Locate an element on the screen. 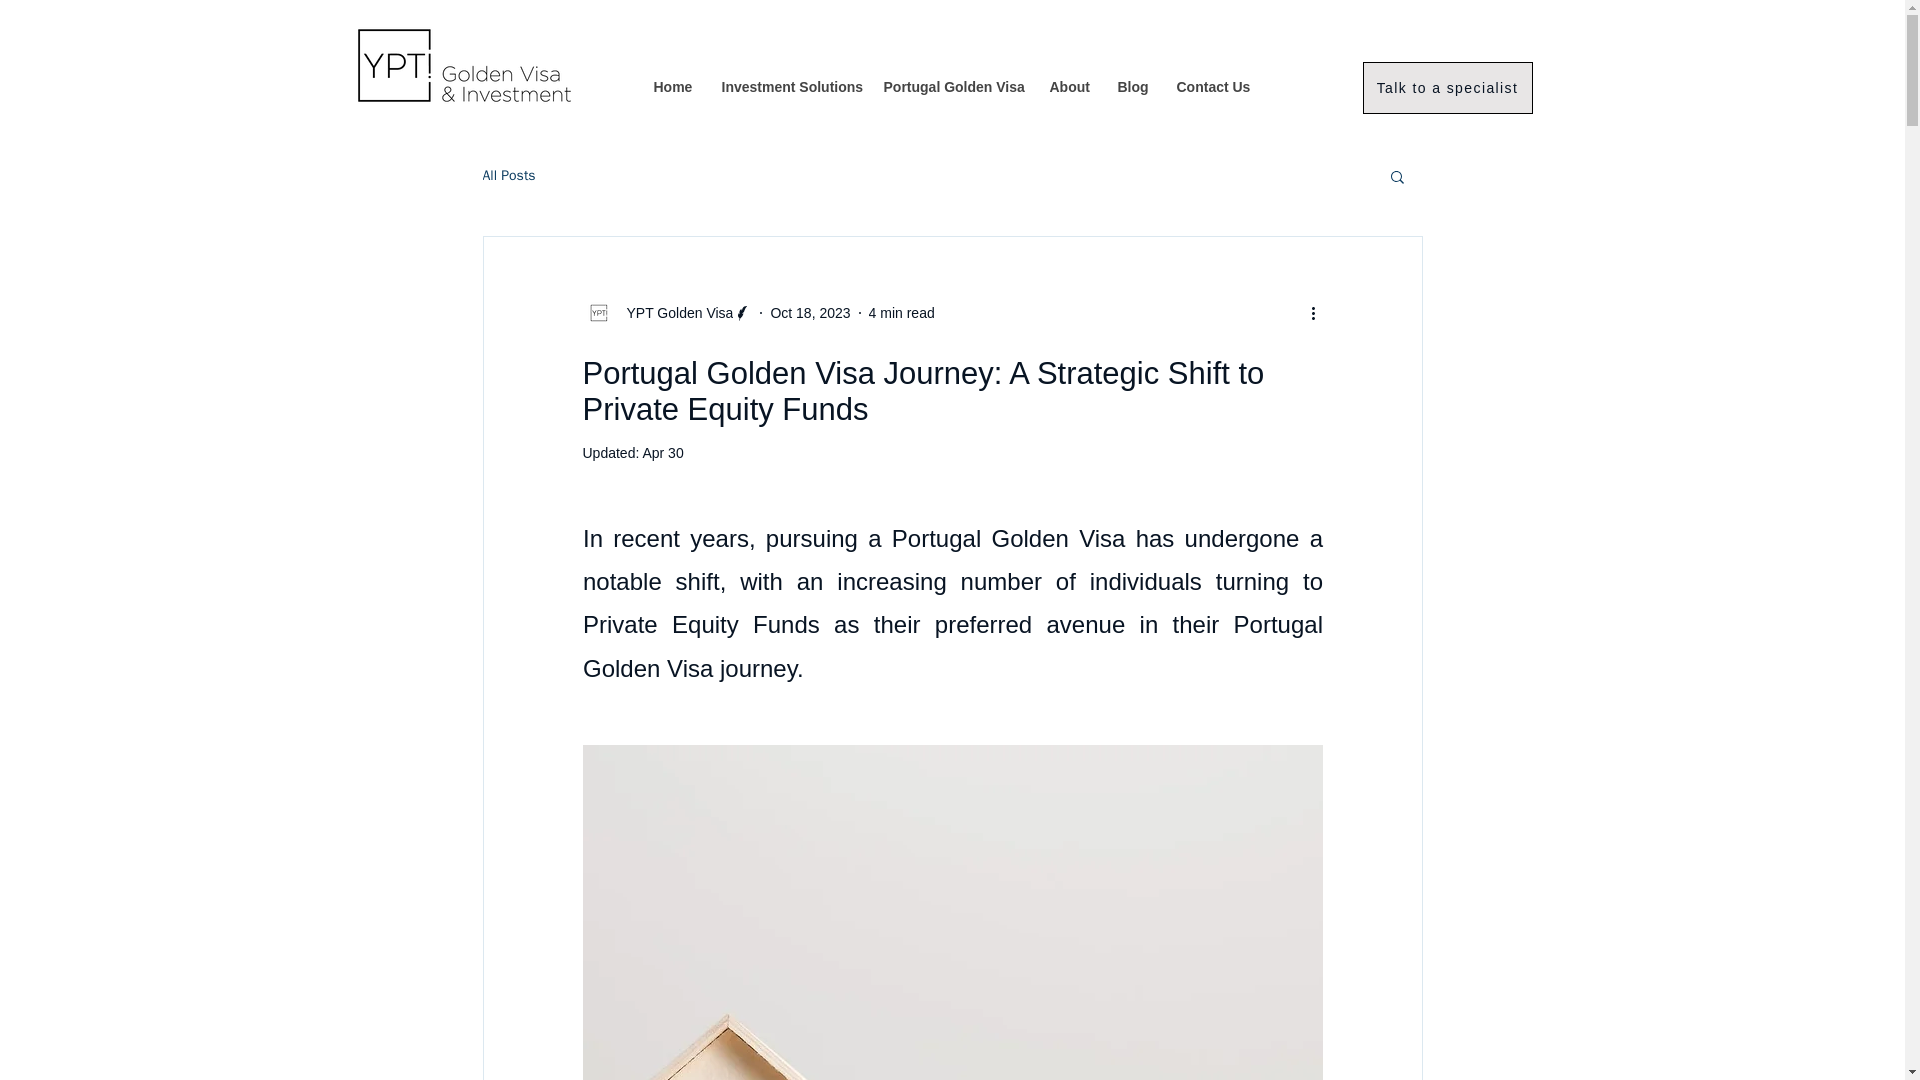 This screenshot has height=1080, width=1920. Talk to a specialist is located at coordinates (1446, 88).